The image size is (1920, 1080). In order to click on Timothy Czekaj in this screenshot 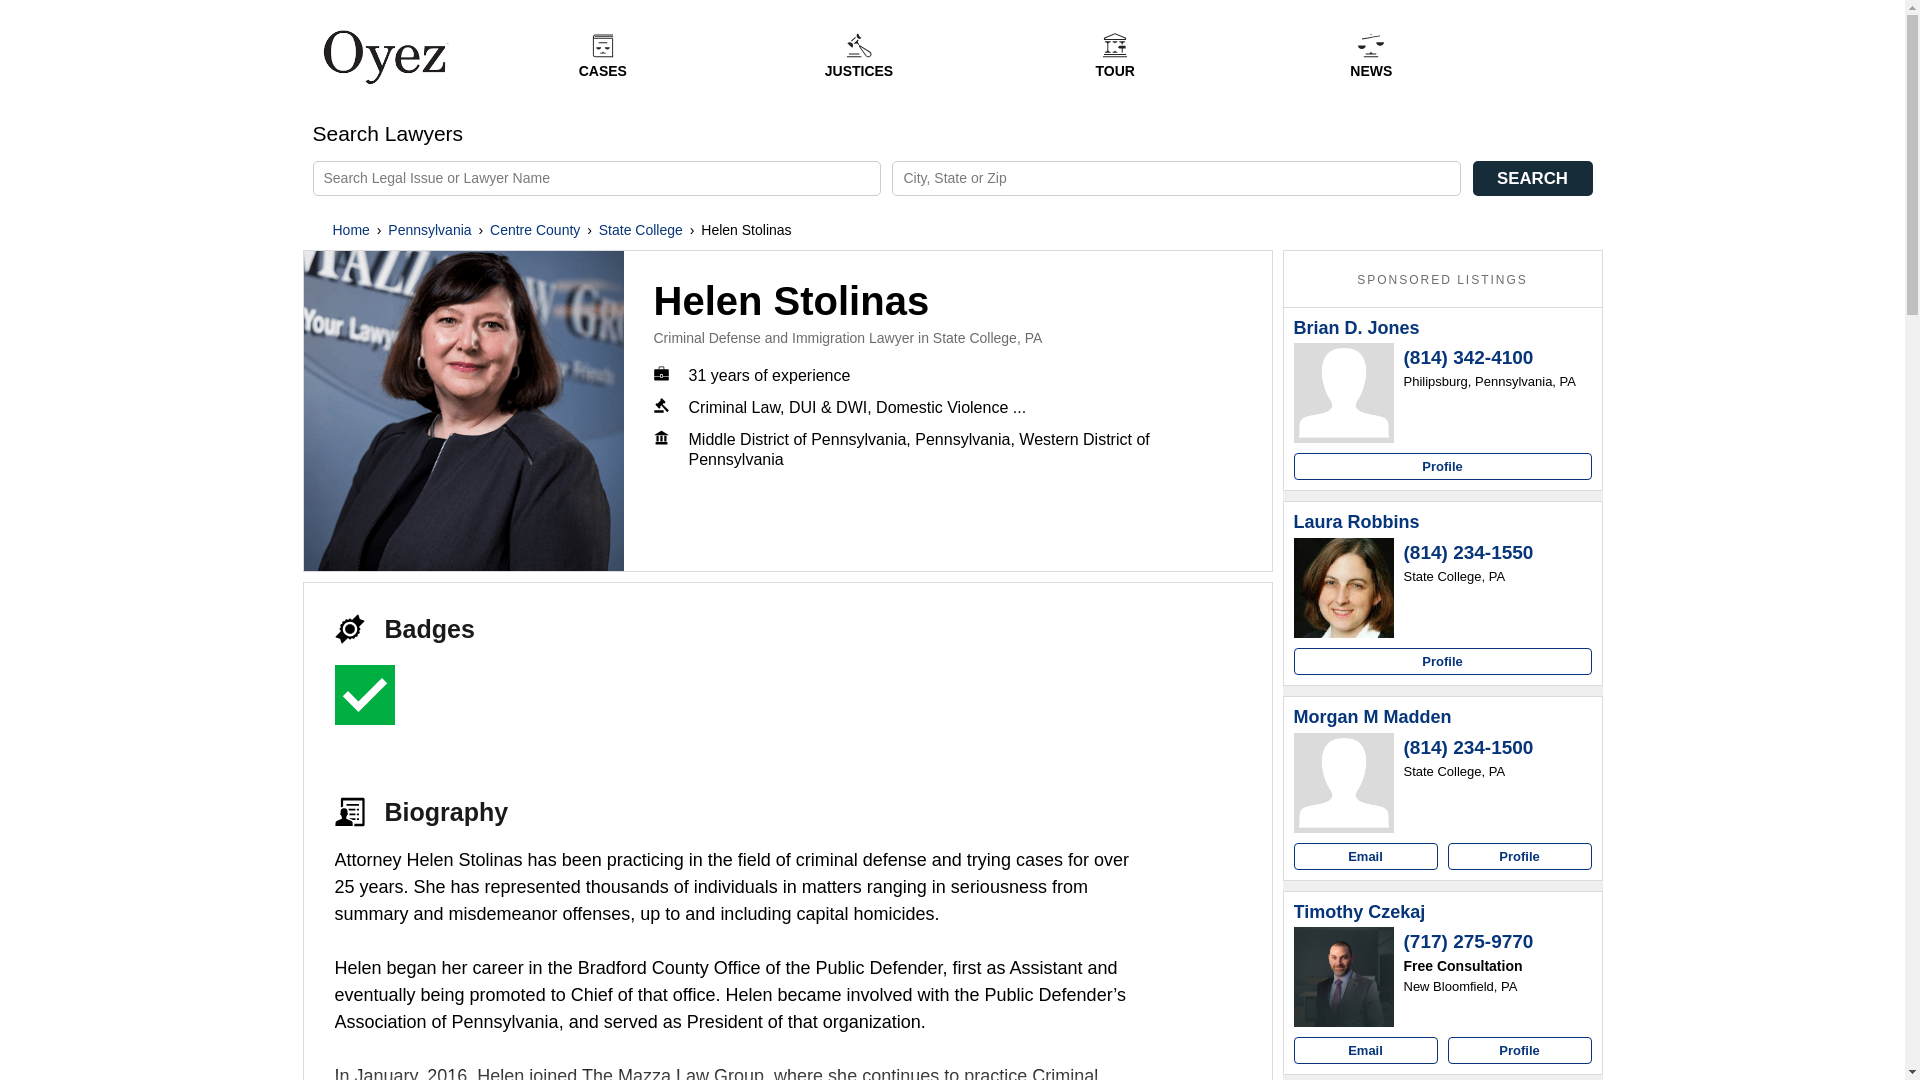, I will do `click(1344, 976)`.